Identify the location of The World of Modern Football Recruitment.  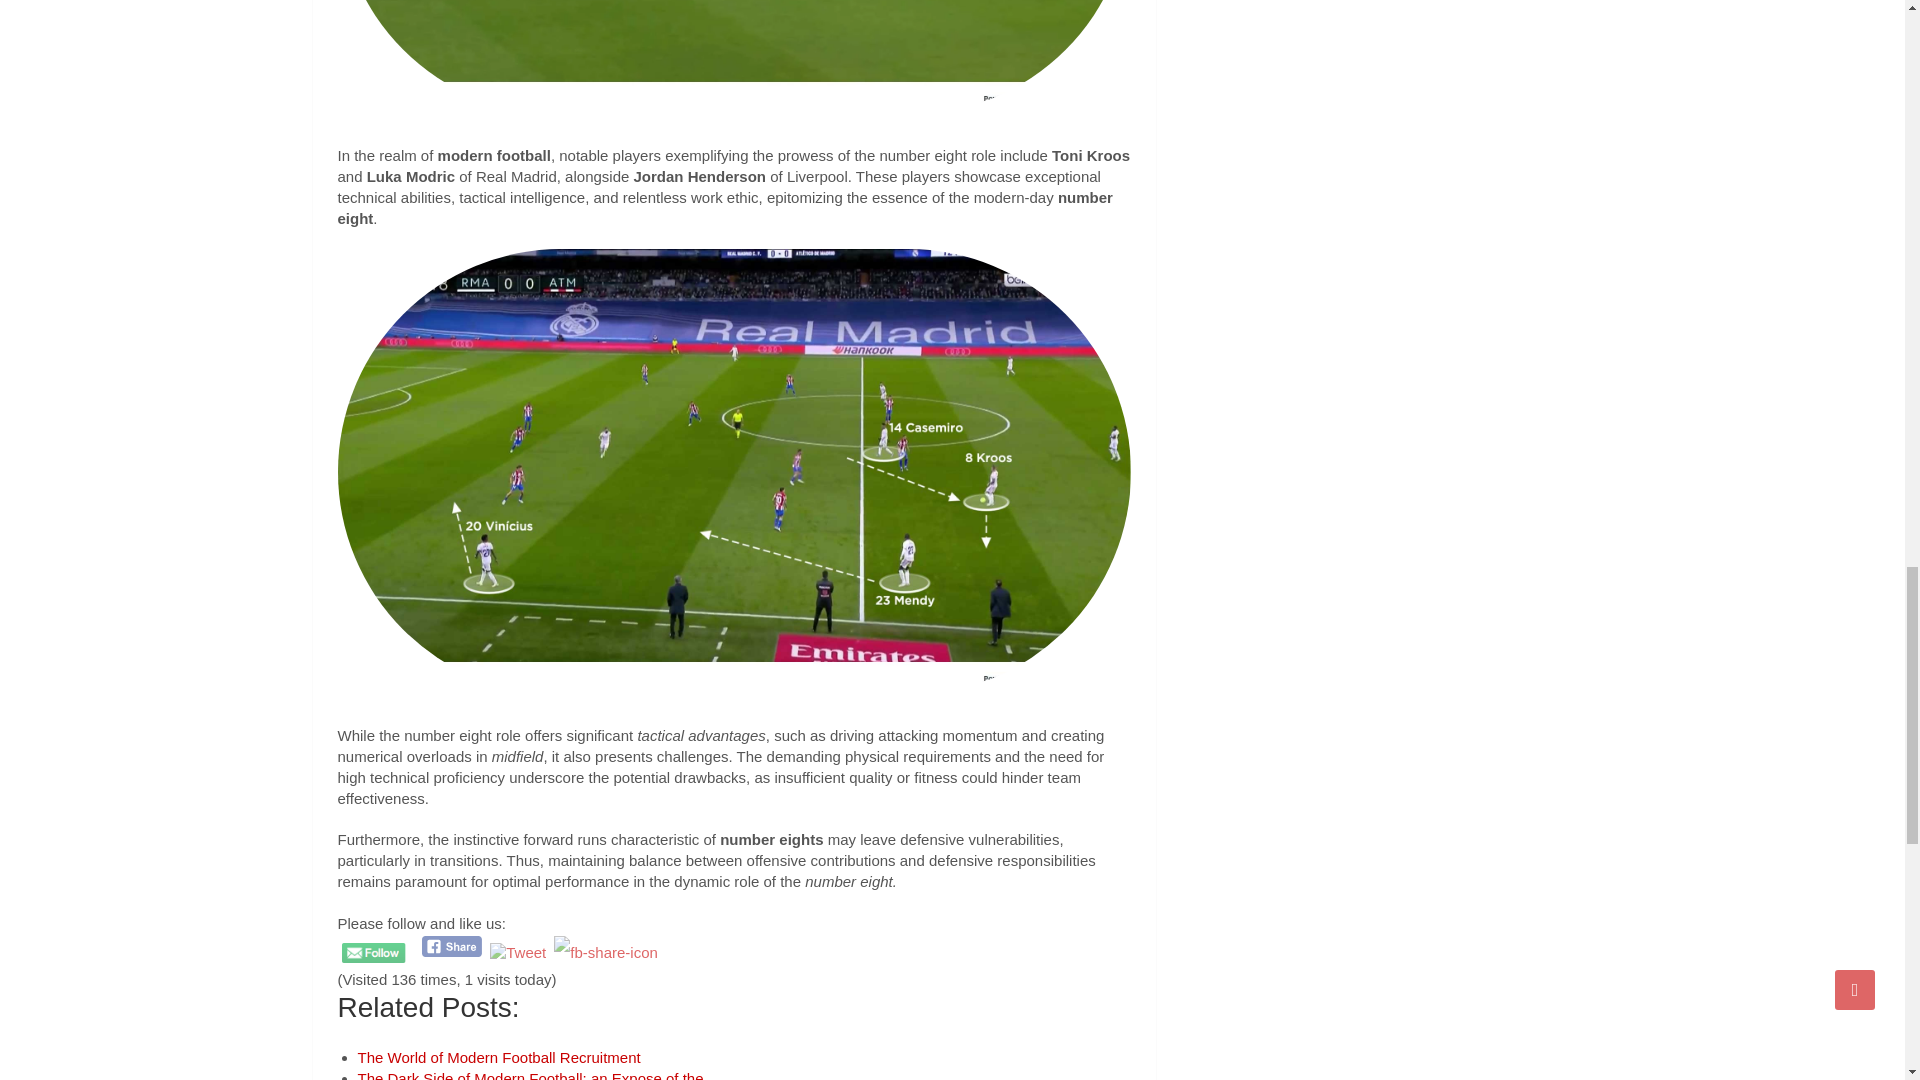
(499, 1056).